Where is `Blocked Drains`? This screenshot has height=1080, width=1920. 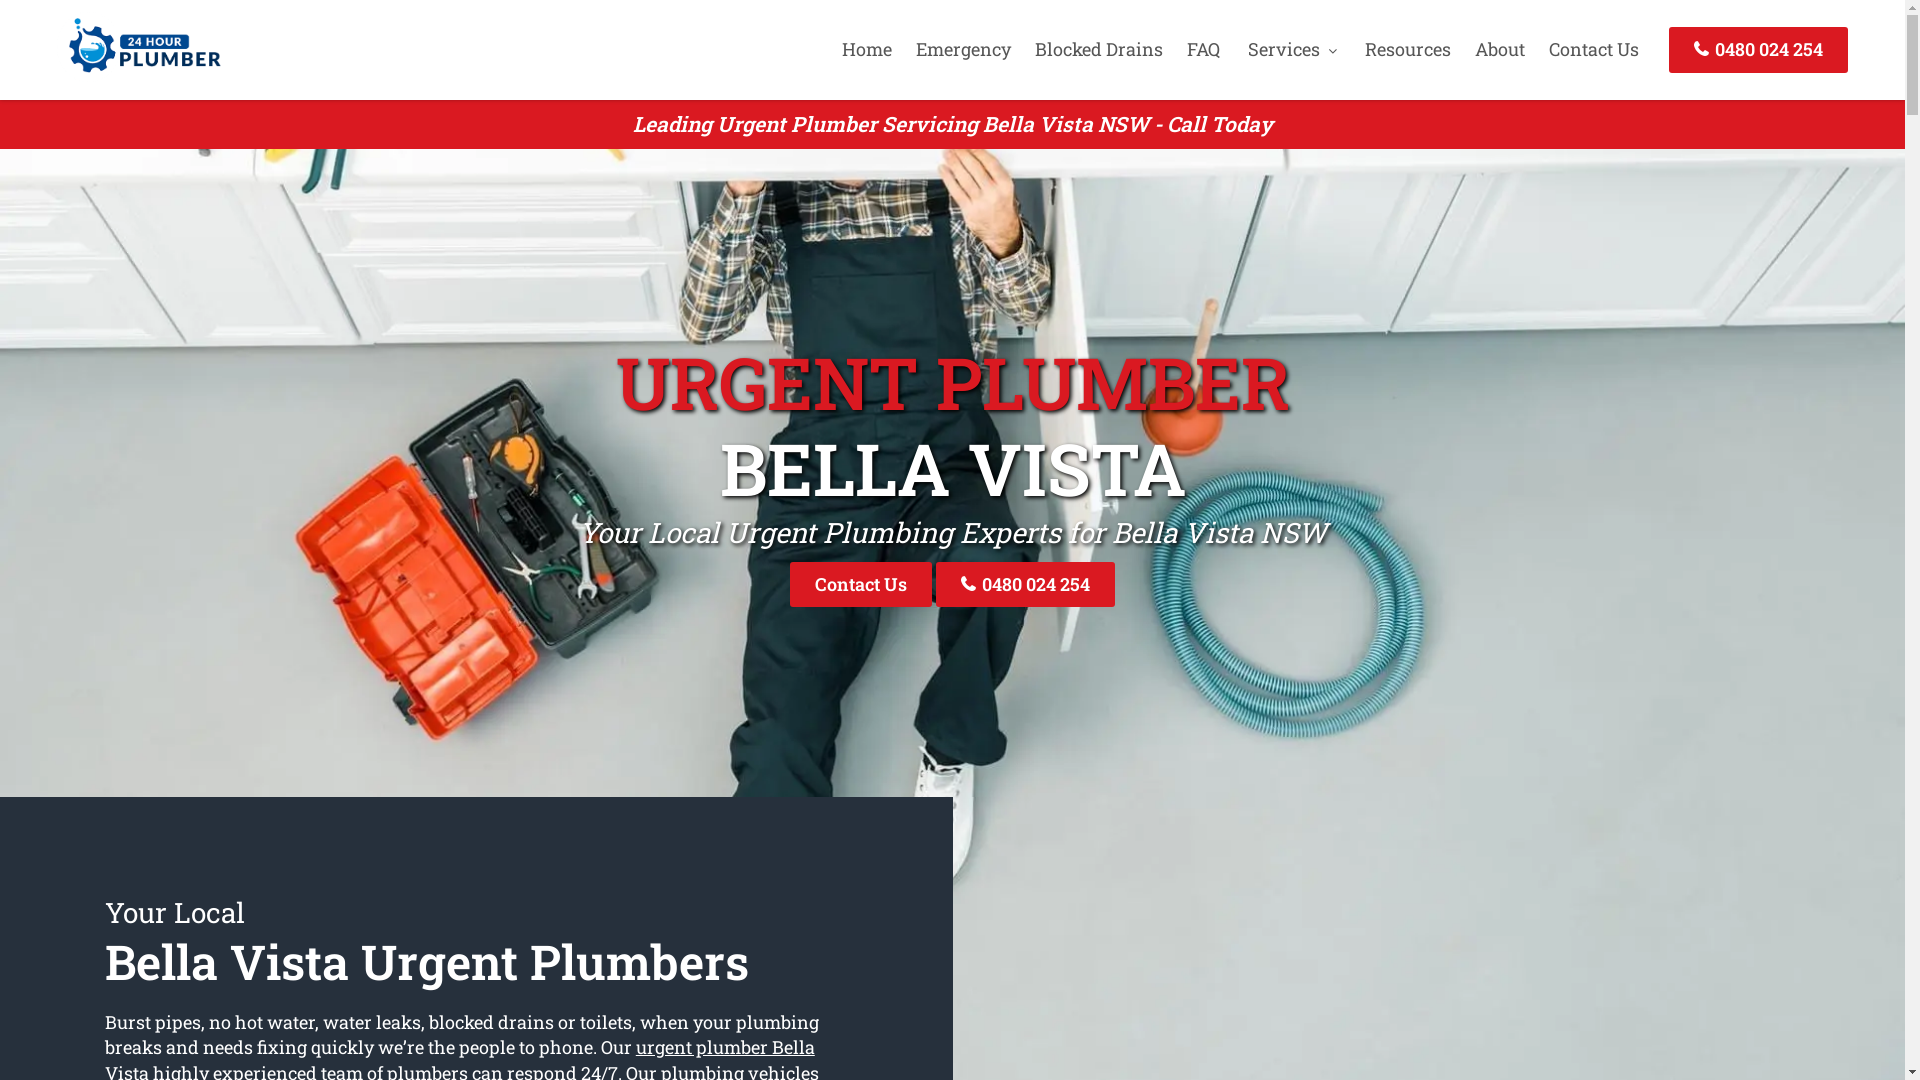 Blocked Drains is located at coordinates (1099, 49).